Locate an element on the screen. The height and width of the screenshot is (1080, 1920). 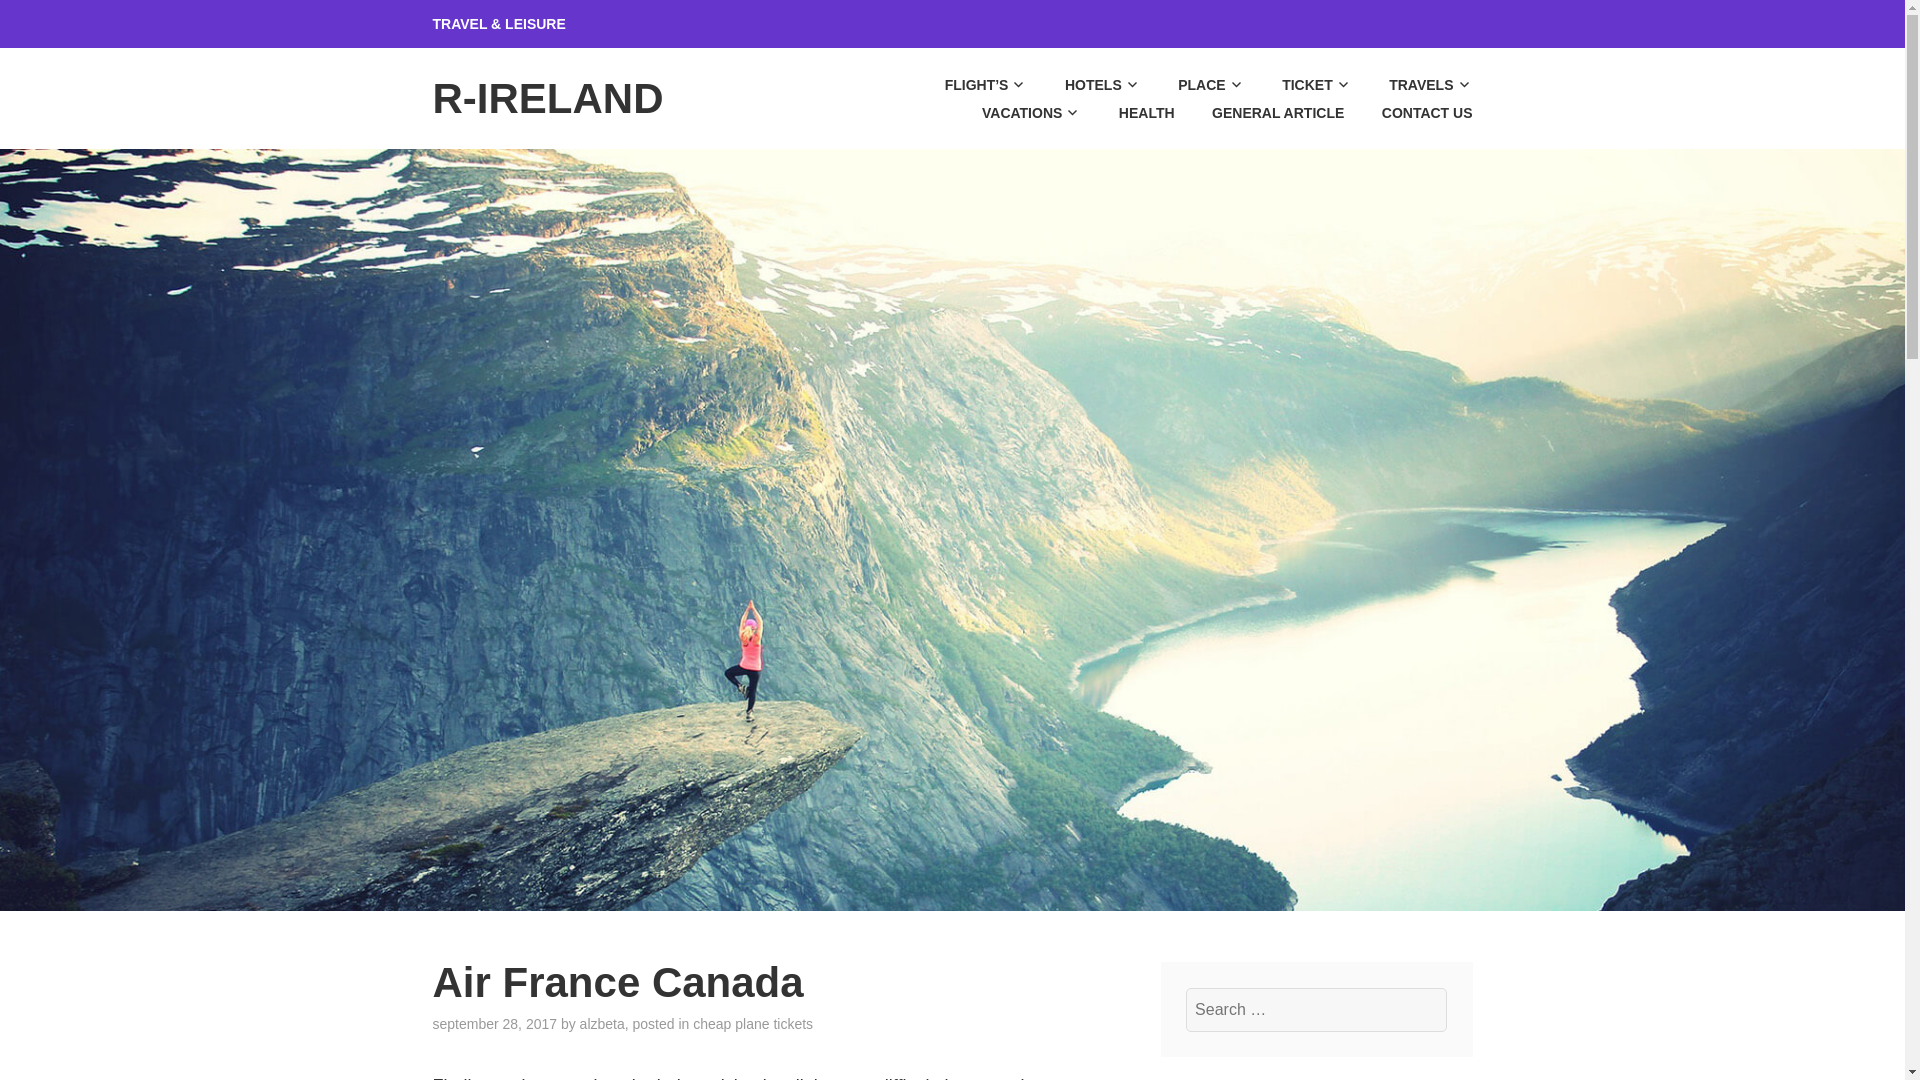
VACATIONS is located at coordinates (1014, 113).